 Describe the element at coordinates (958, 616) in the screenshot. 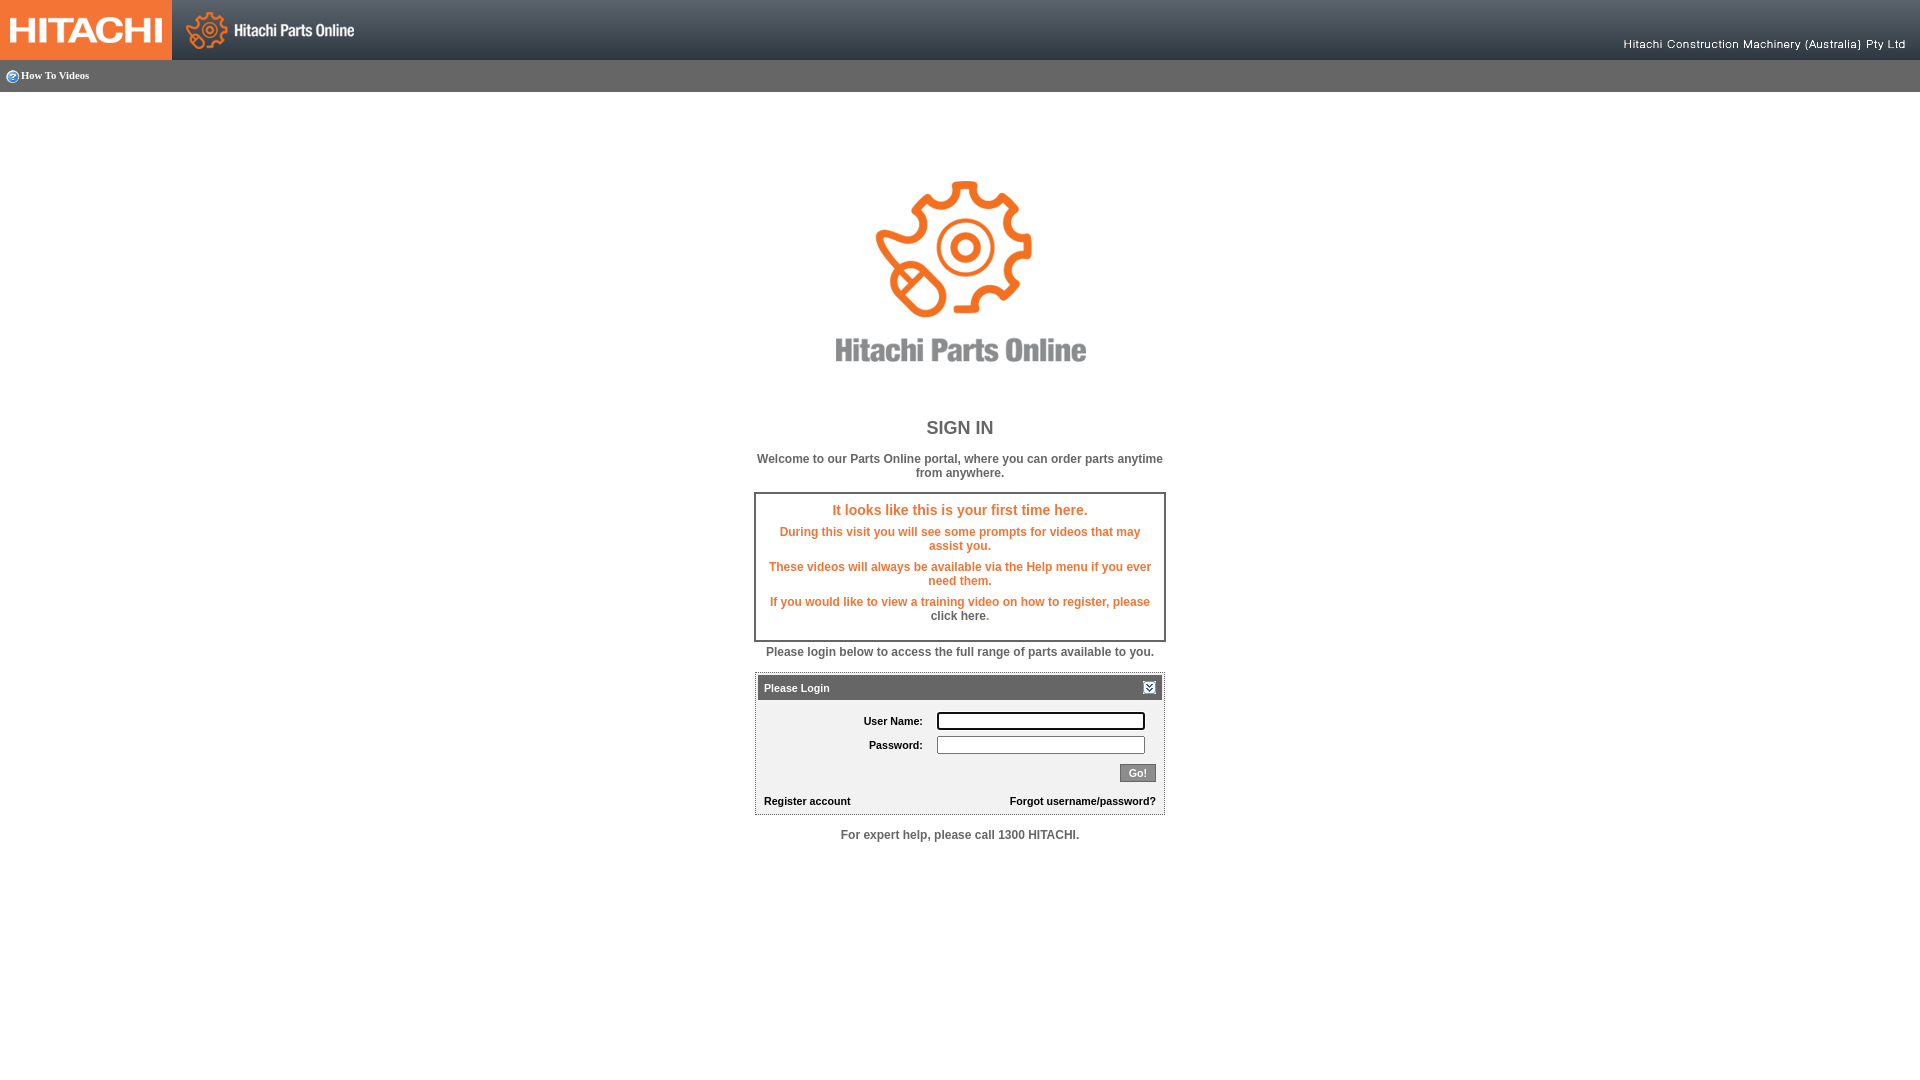

I see `click here` at that location.